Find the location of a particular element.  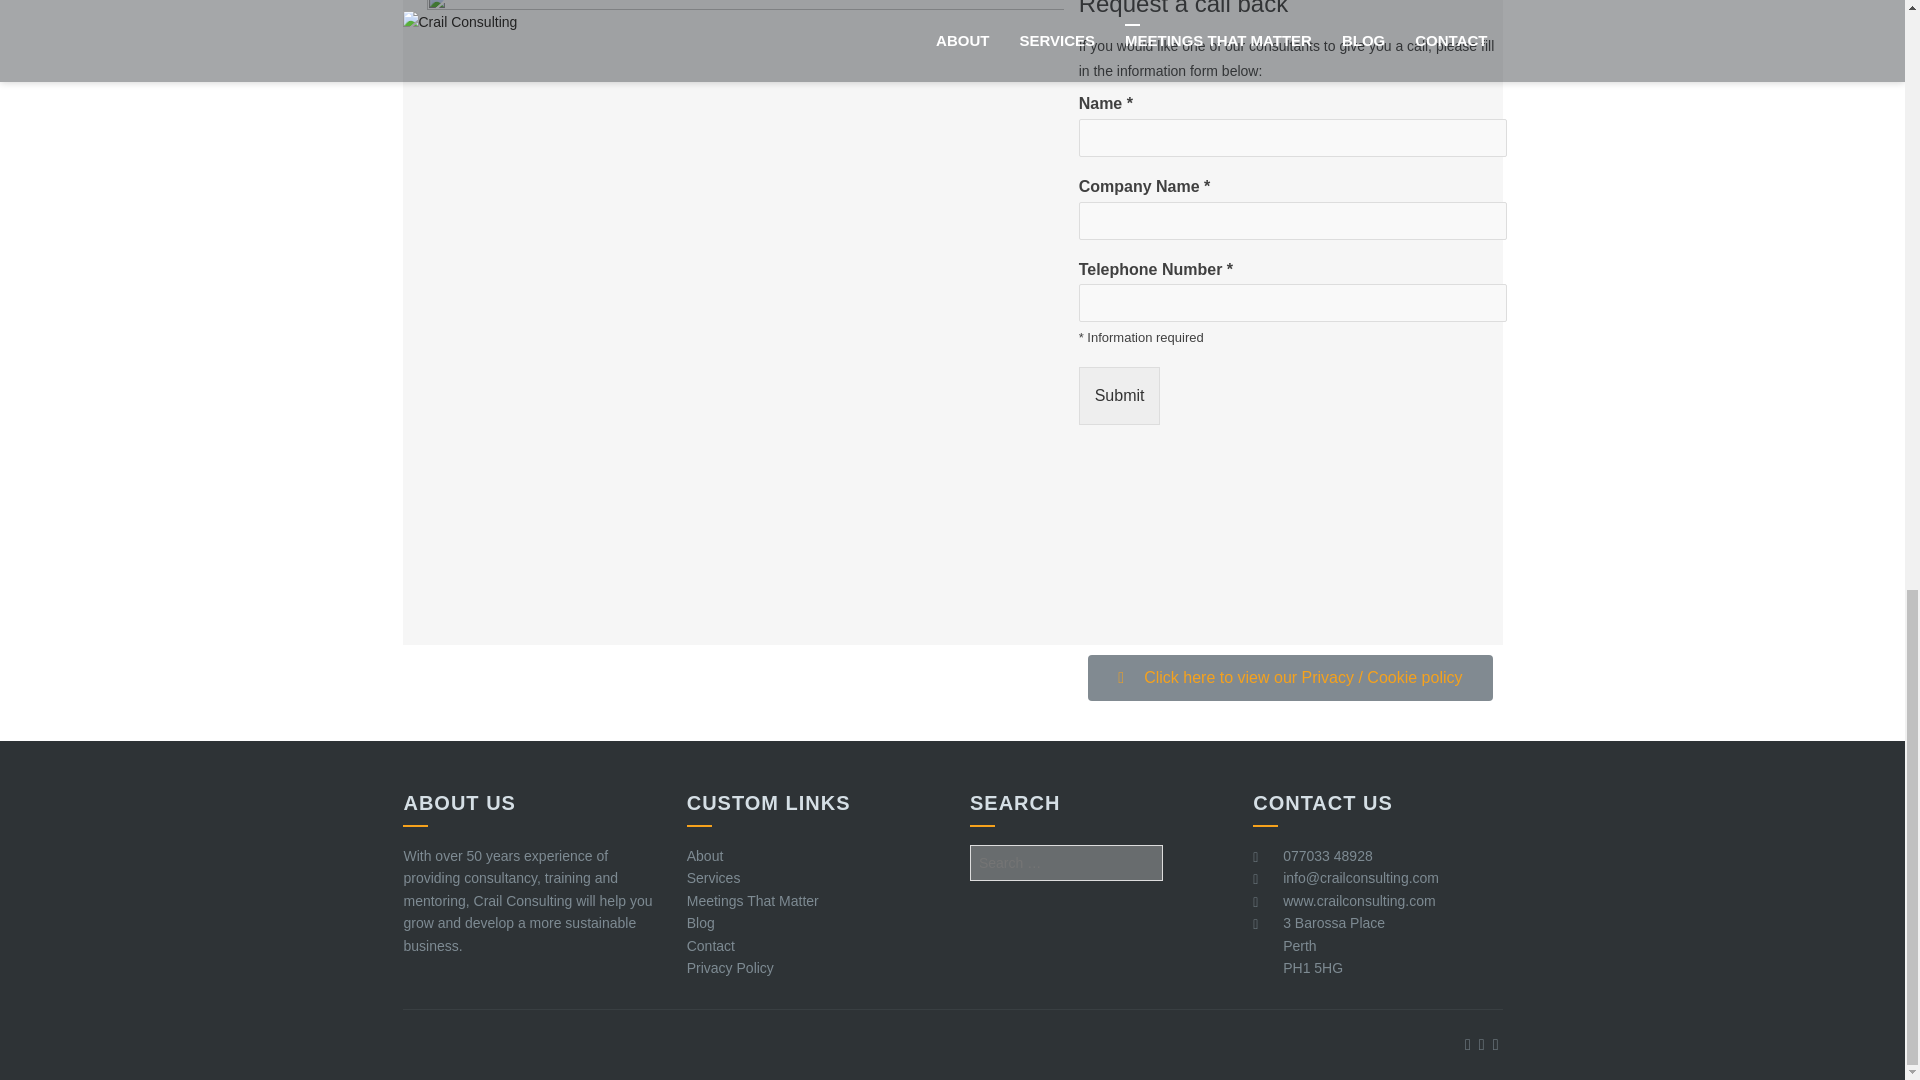

Privacy Policy is located at coordinates (730, 968).